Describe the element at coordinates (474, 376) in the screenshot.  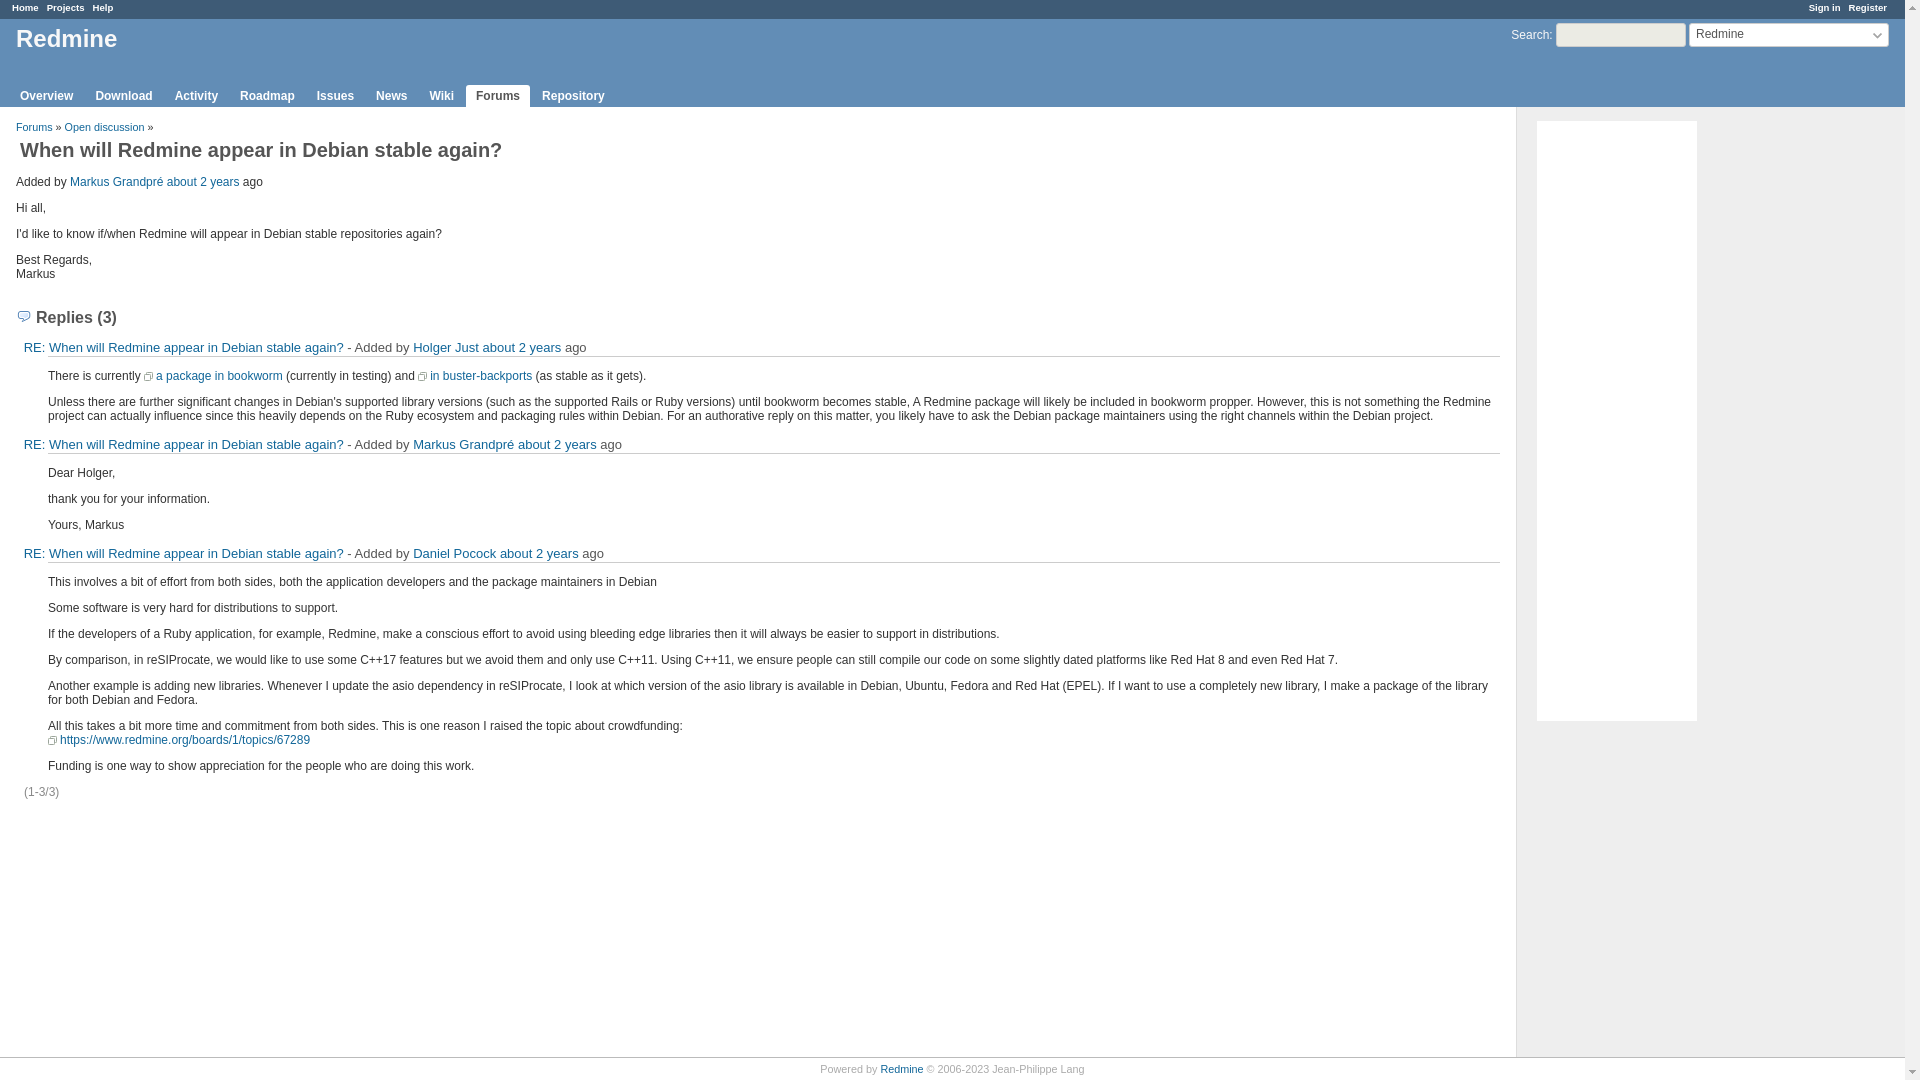
I see `in buster-backports` at that location.